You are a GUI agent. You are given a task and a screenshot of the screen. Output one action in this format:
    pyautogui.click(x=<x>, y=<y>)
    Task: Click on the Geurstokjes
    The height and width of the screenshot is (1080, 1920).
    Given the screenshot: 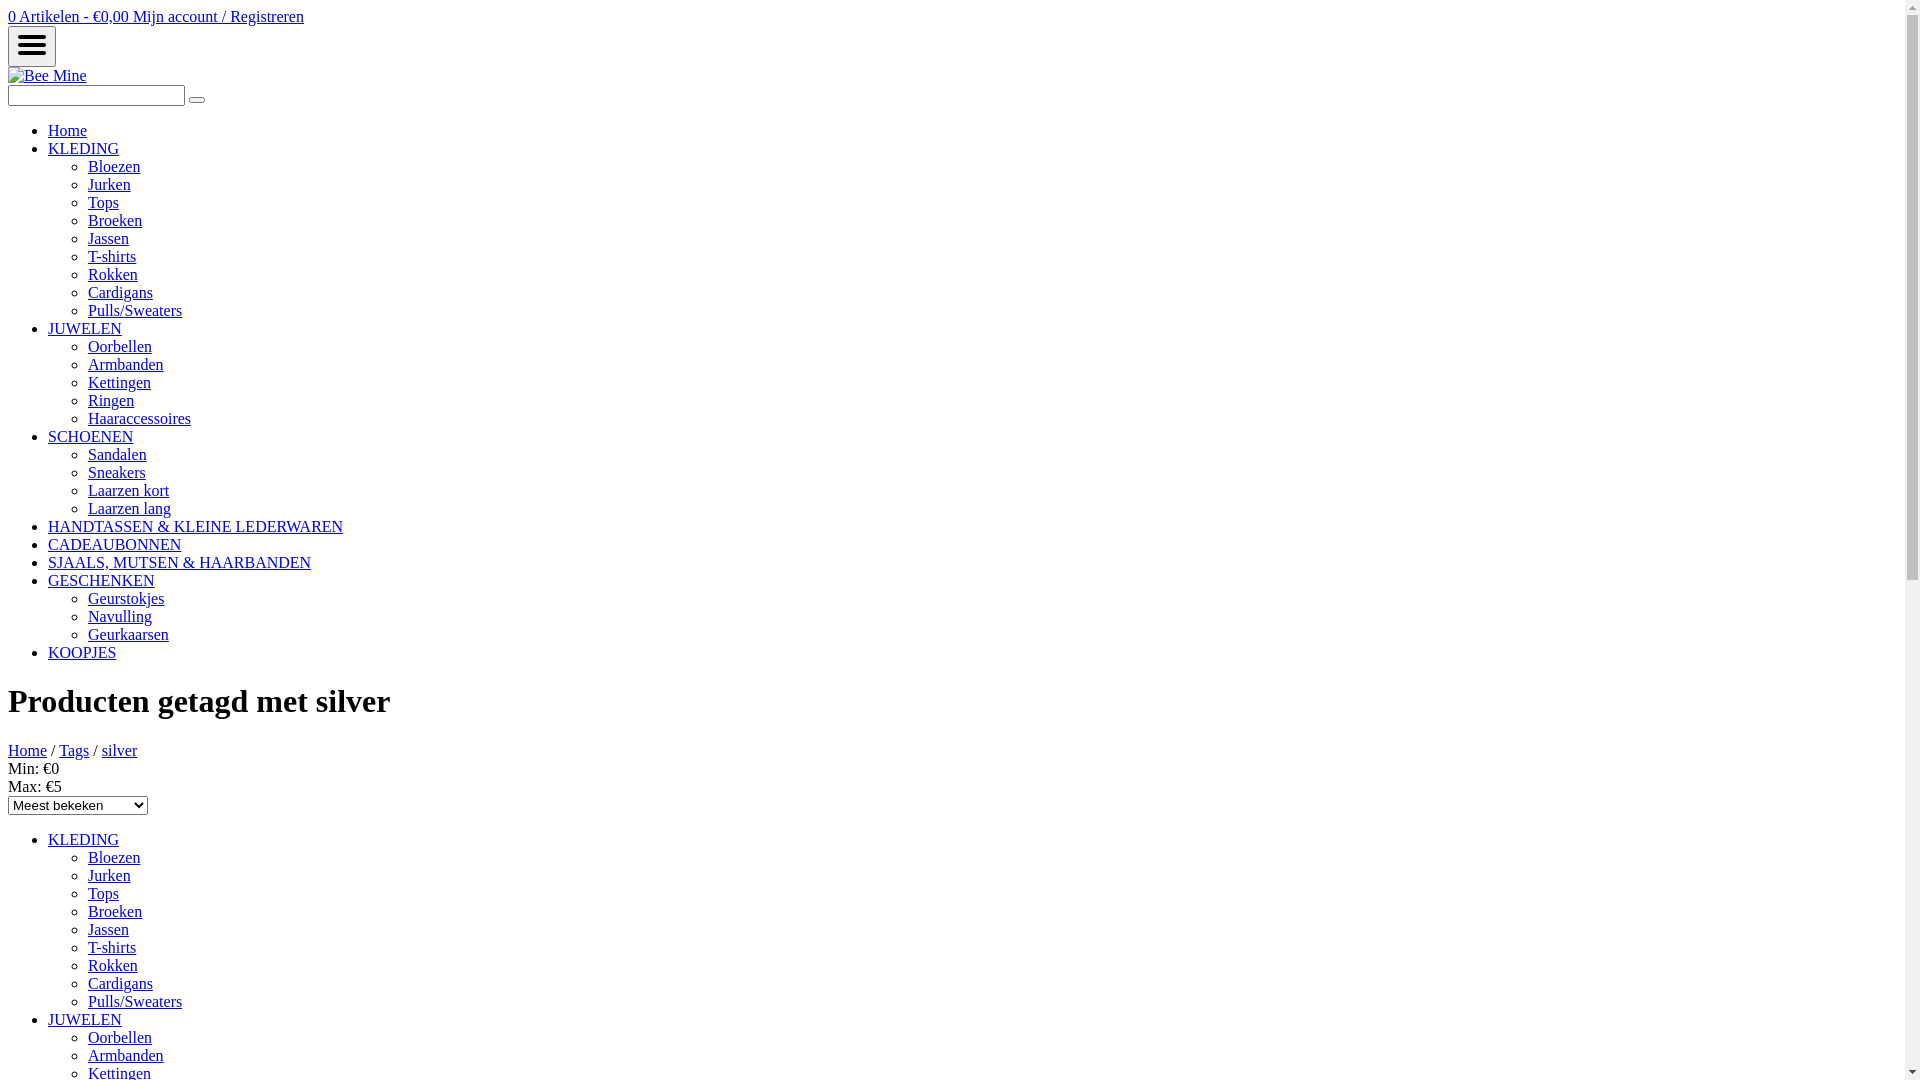 What is the action you would take?
    pyautogui.click(x=126, y=598)
    